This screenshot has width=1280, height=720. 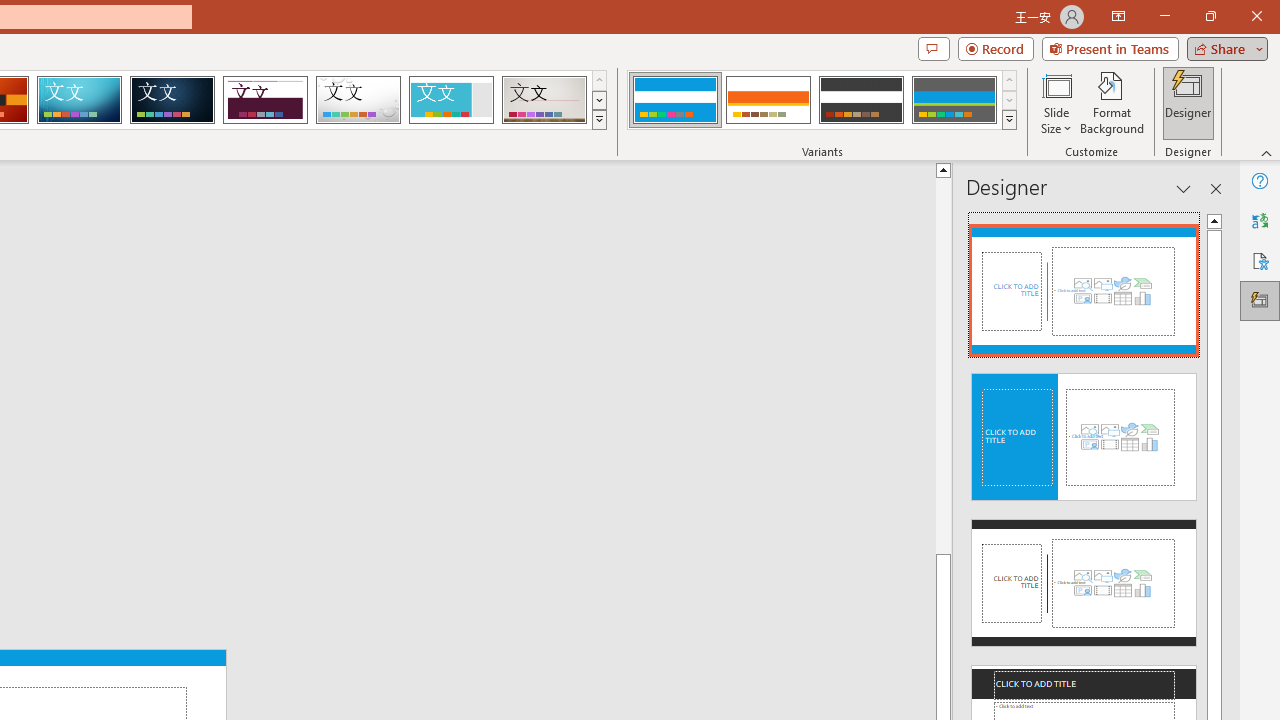 I want to click on Damask, so click(x=172, y=100).